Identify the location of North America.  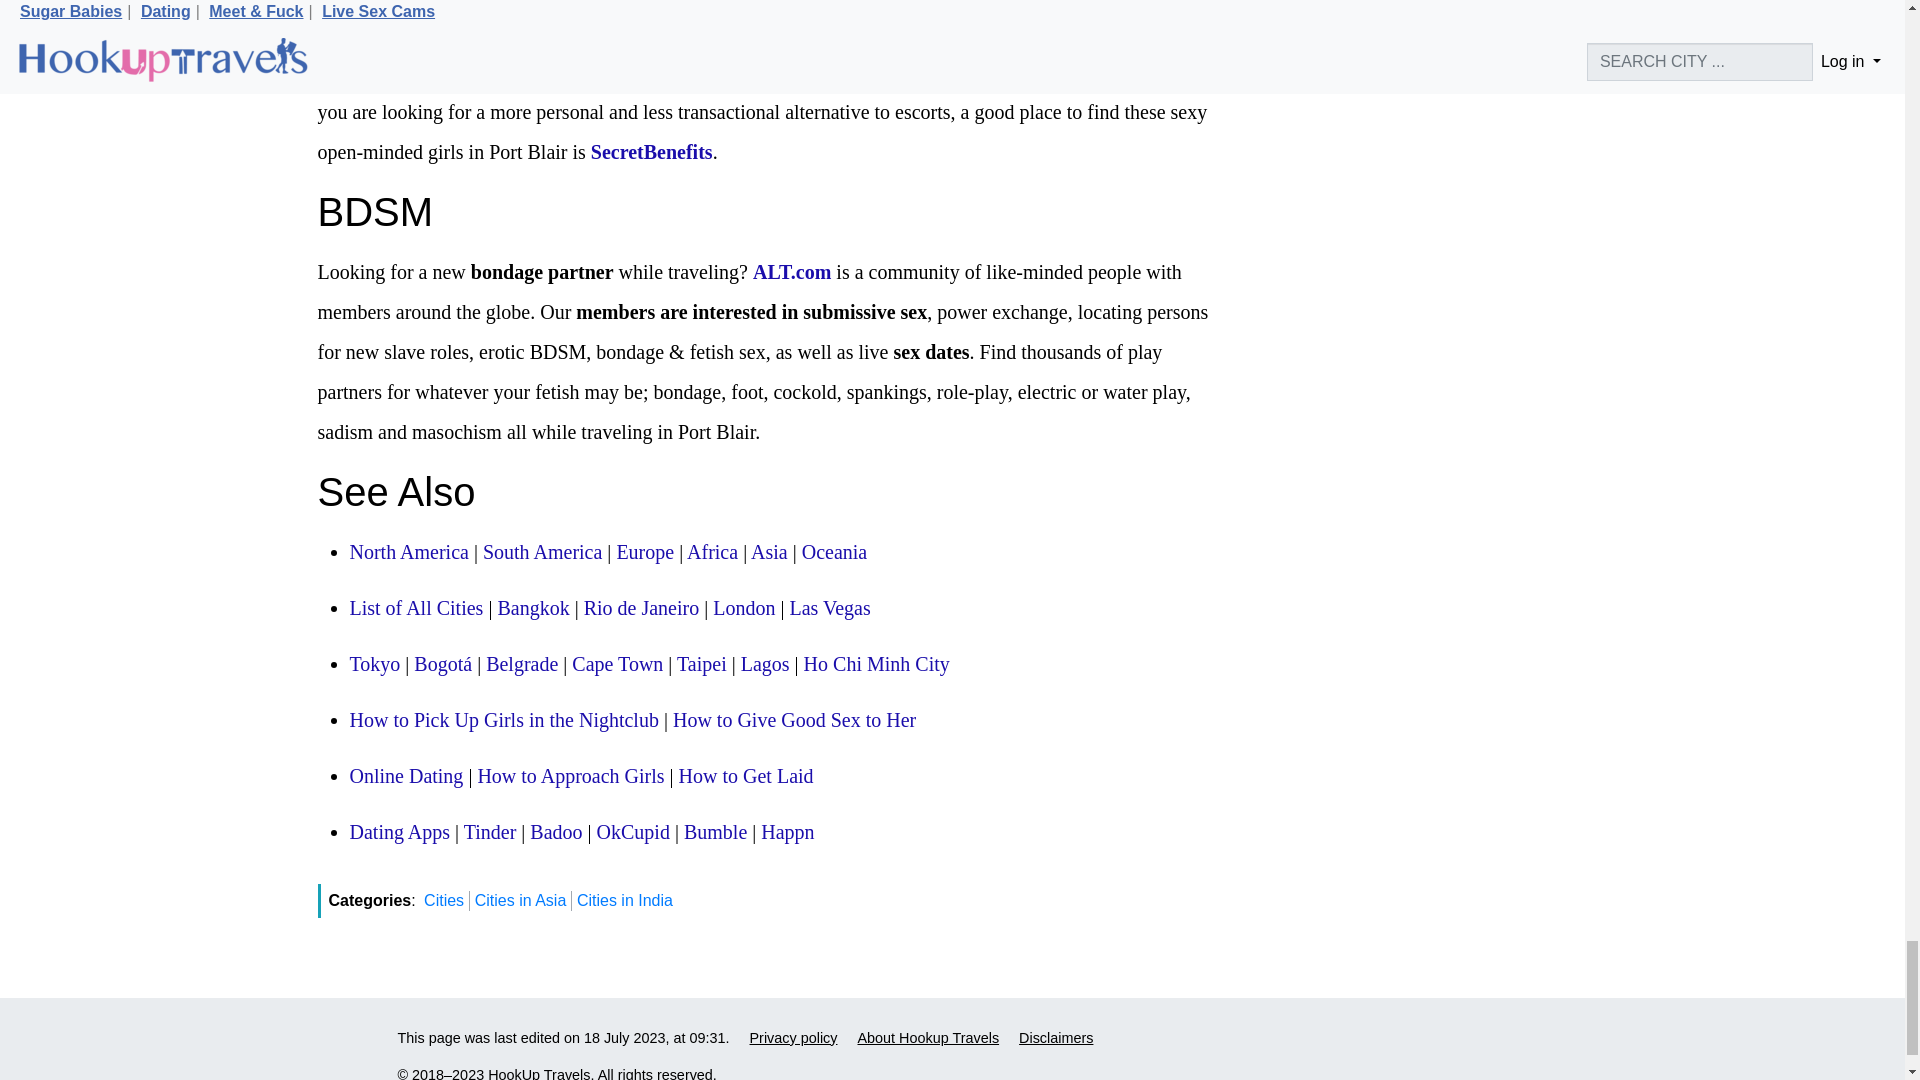
(408, 552).